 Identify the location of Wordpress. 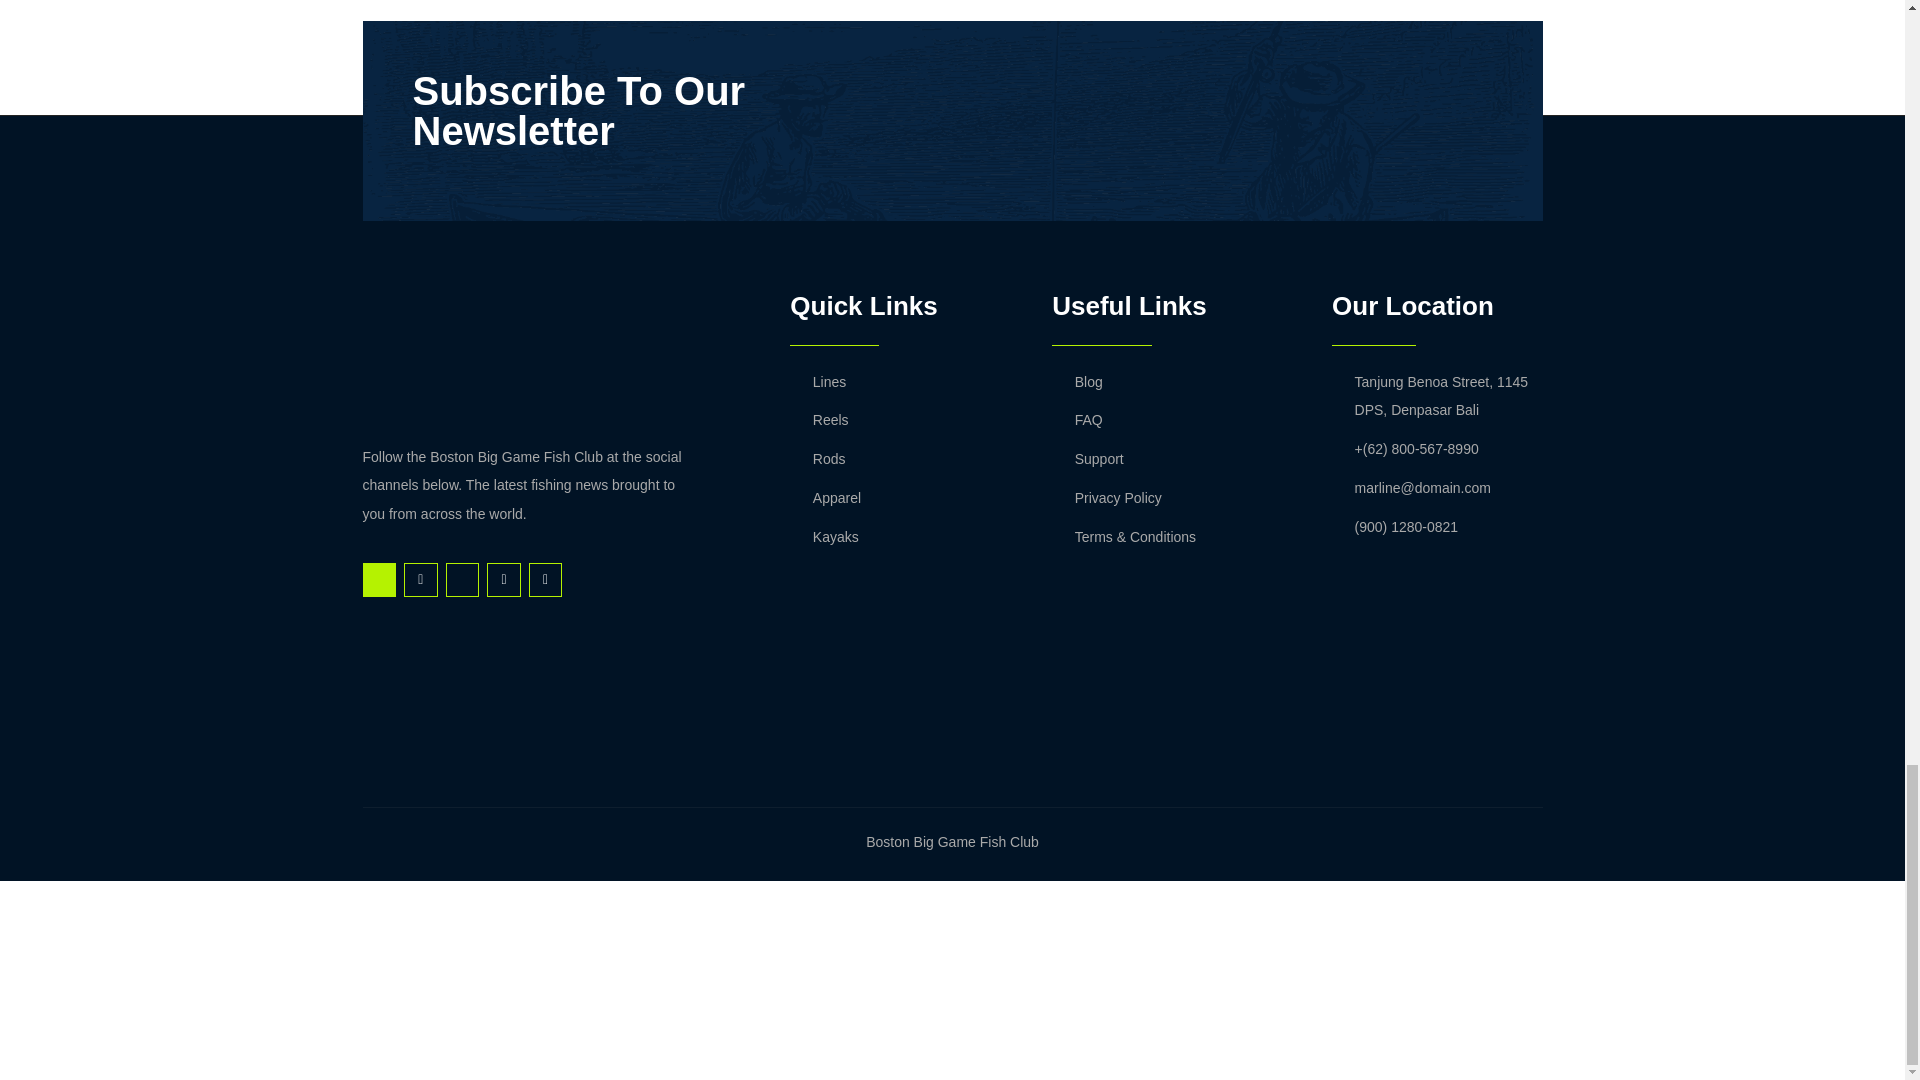
(546, 580).